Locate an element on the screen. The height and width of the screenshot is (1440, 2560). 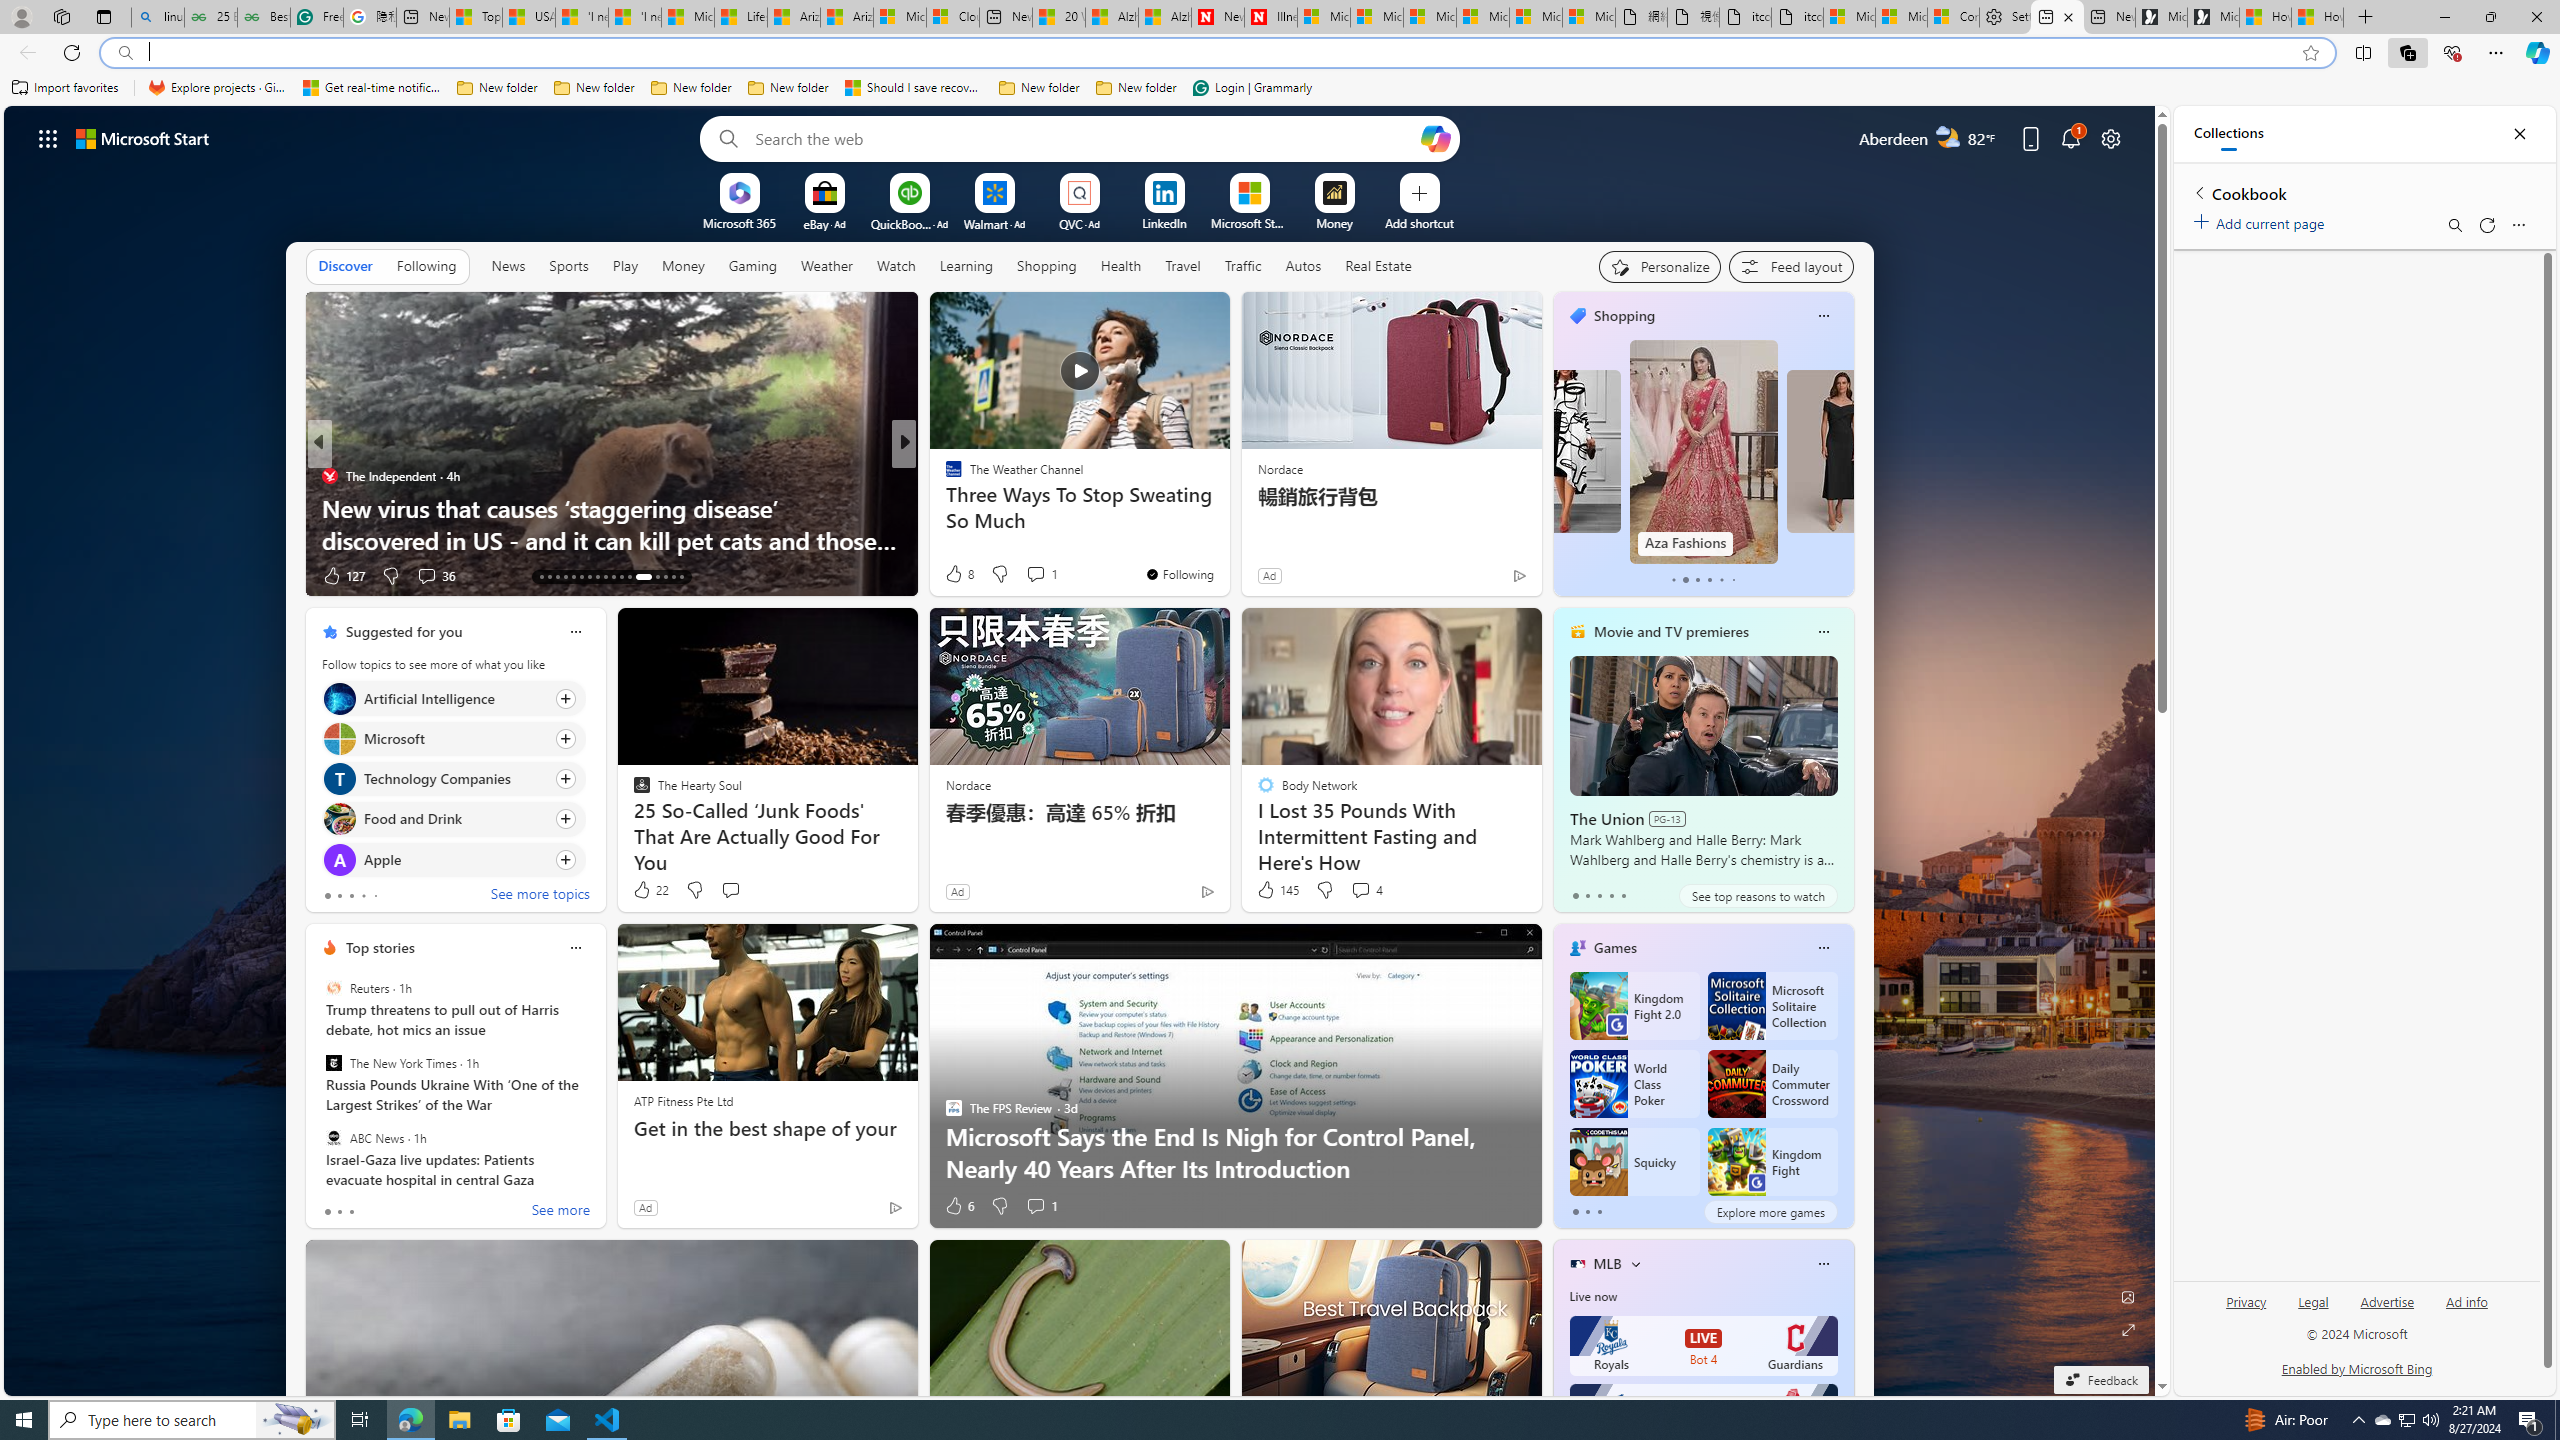
AutomationID: tab-28 is located at coordinates (673, 577).